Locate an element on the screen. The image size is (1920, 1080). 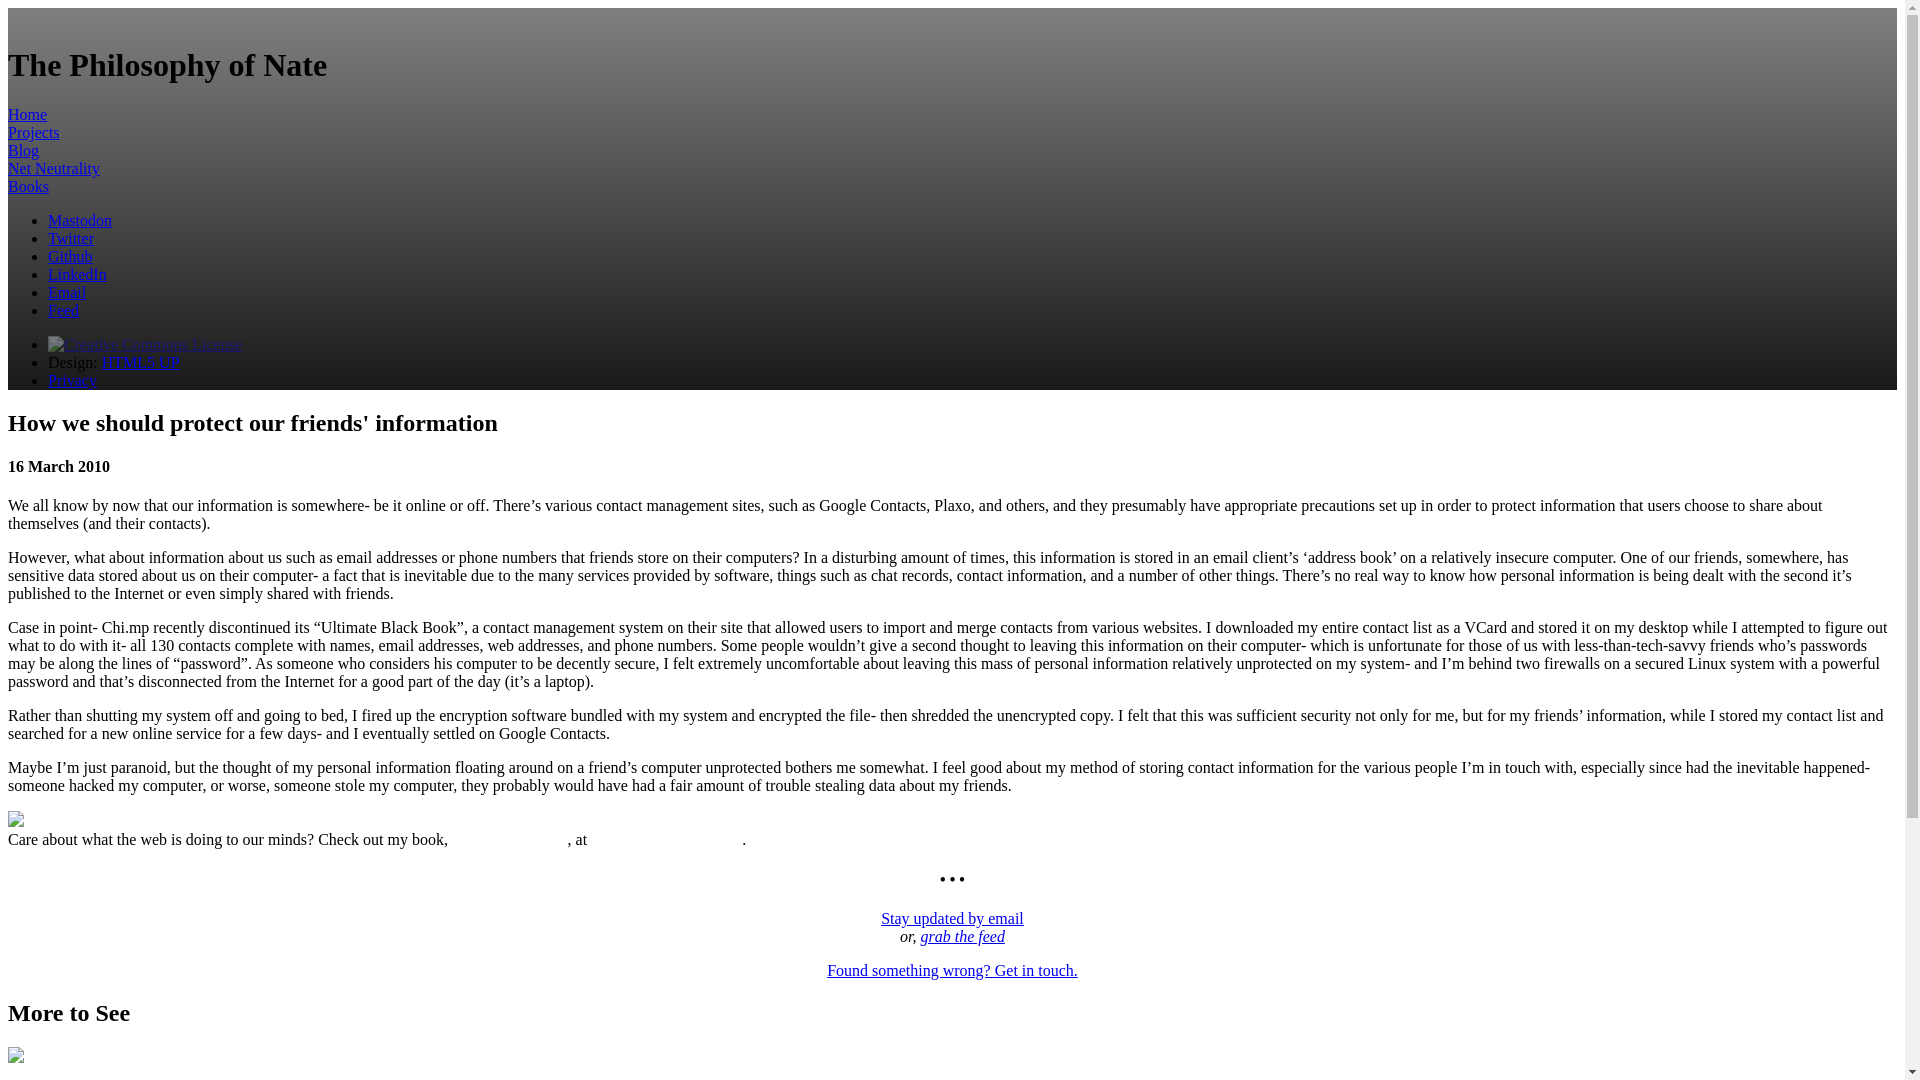
Feed is located at coordinates (63, 310).